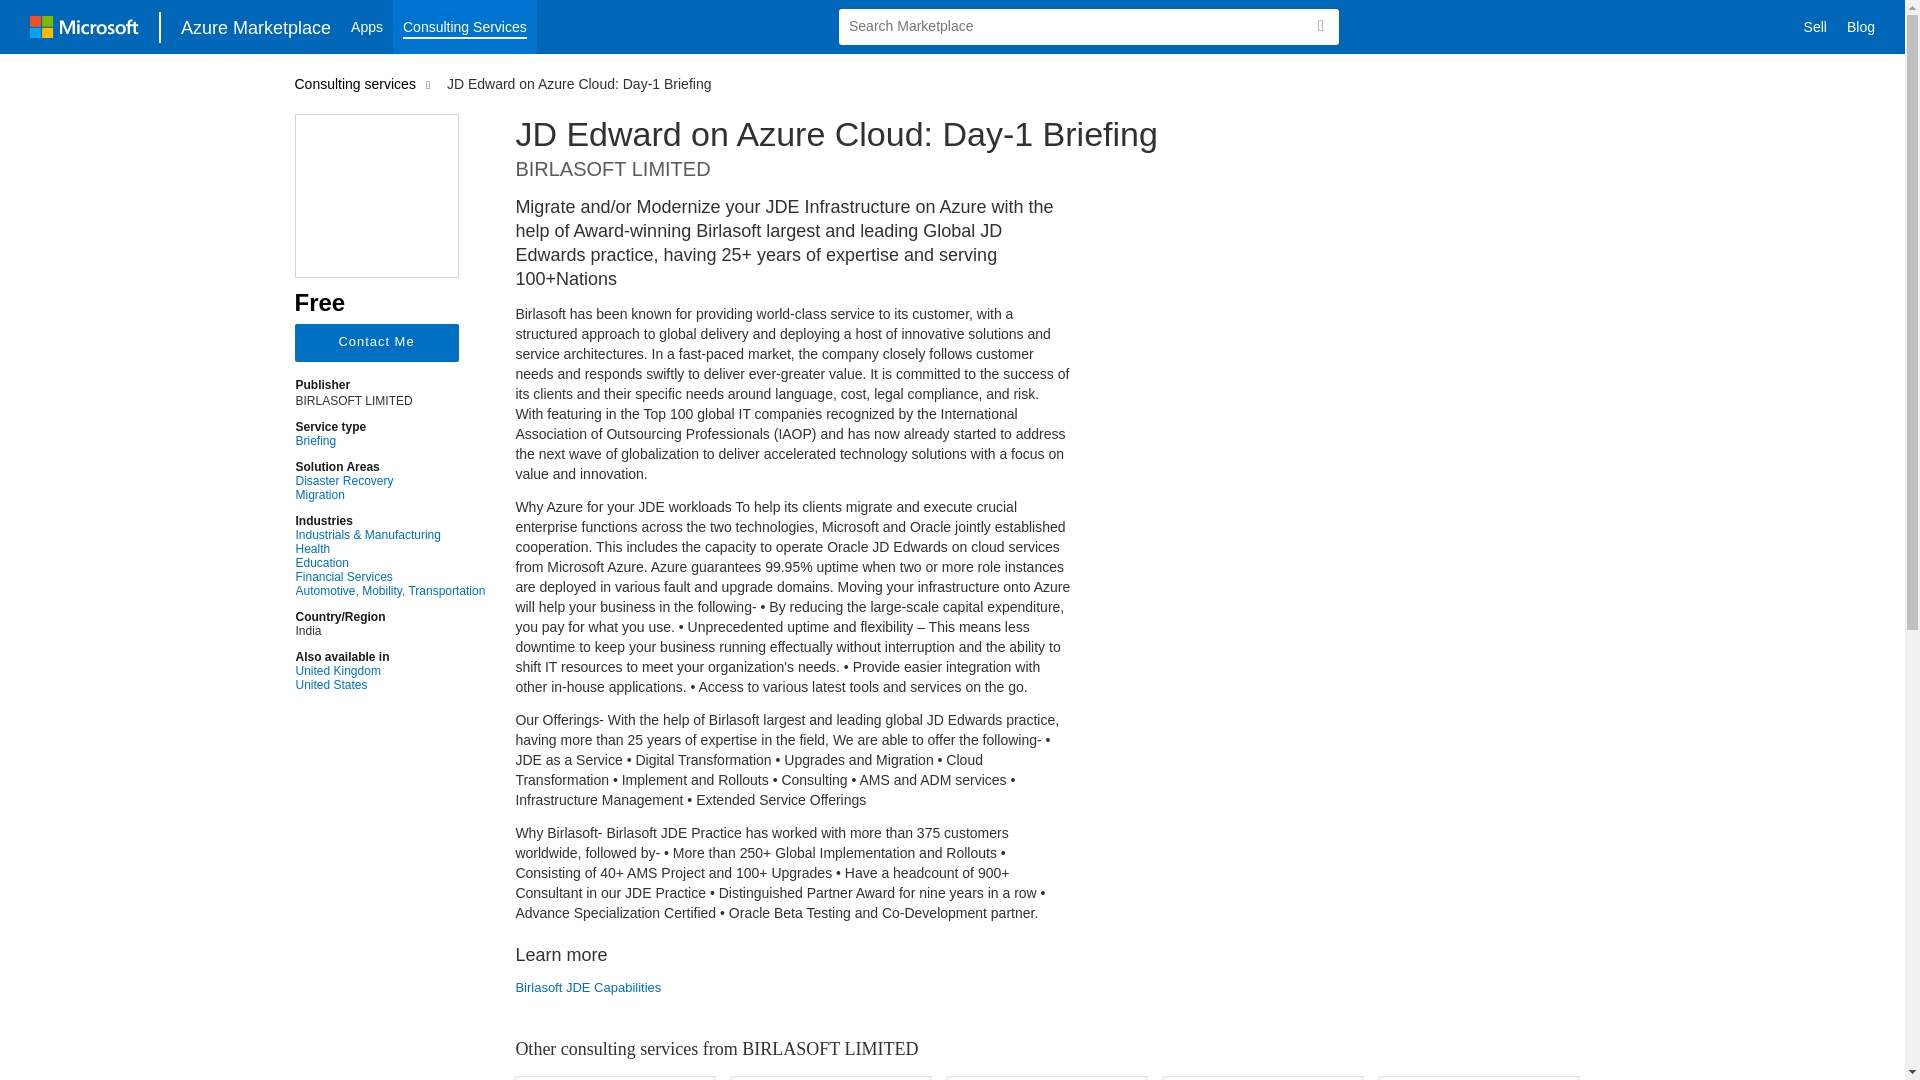 This screenshot has height=1080, width=1920. What do you see at coordinates (367, 27) in the screenshot?
I see `Apps` at bounding box center [367, 27].